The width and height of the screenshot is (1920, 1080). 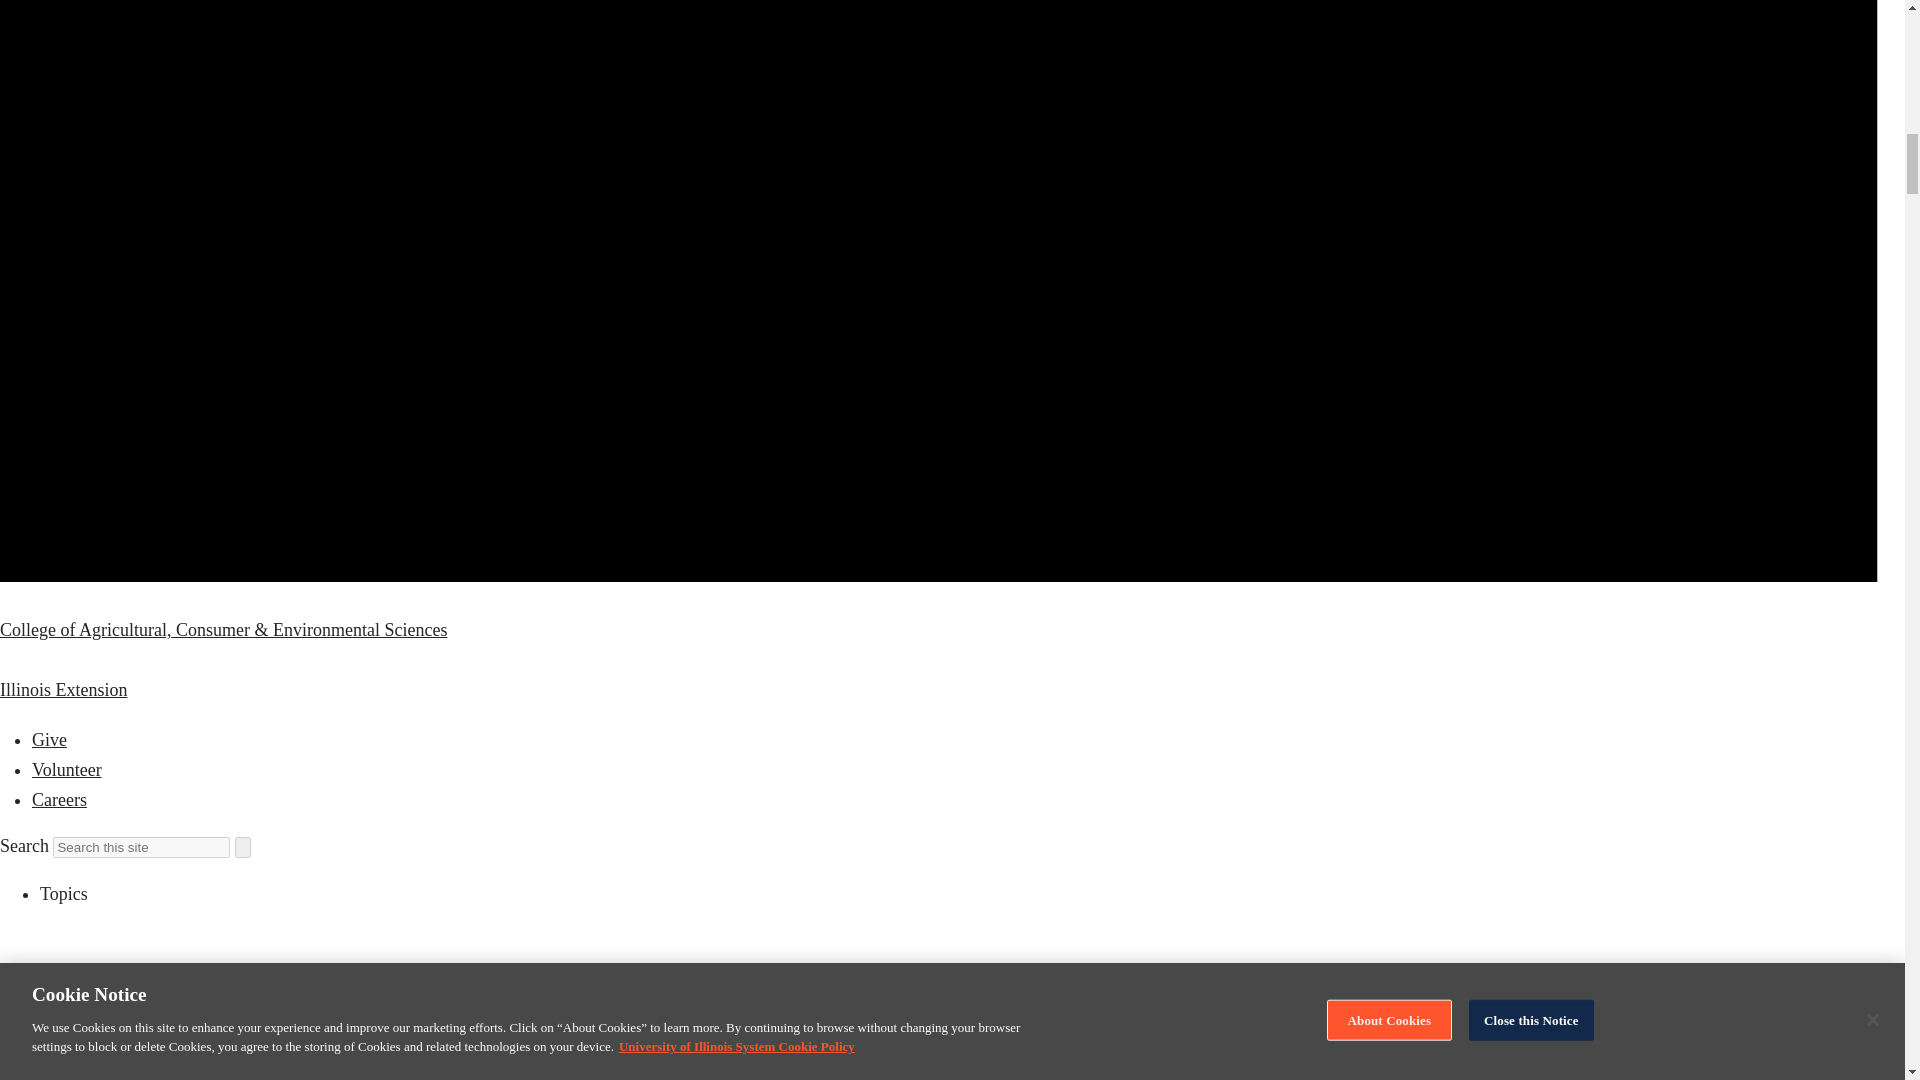 What do you see at coordinates (50, 740) in the screenshot?
I see `Give` at bounding box center [50, 740].